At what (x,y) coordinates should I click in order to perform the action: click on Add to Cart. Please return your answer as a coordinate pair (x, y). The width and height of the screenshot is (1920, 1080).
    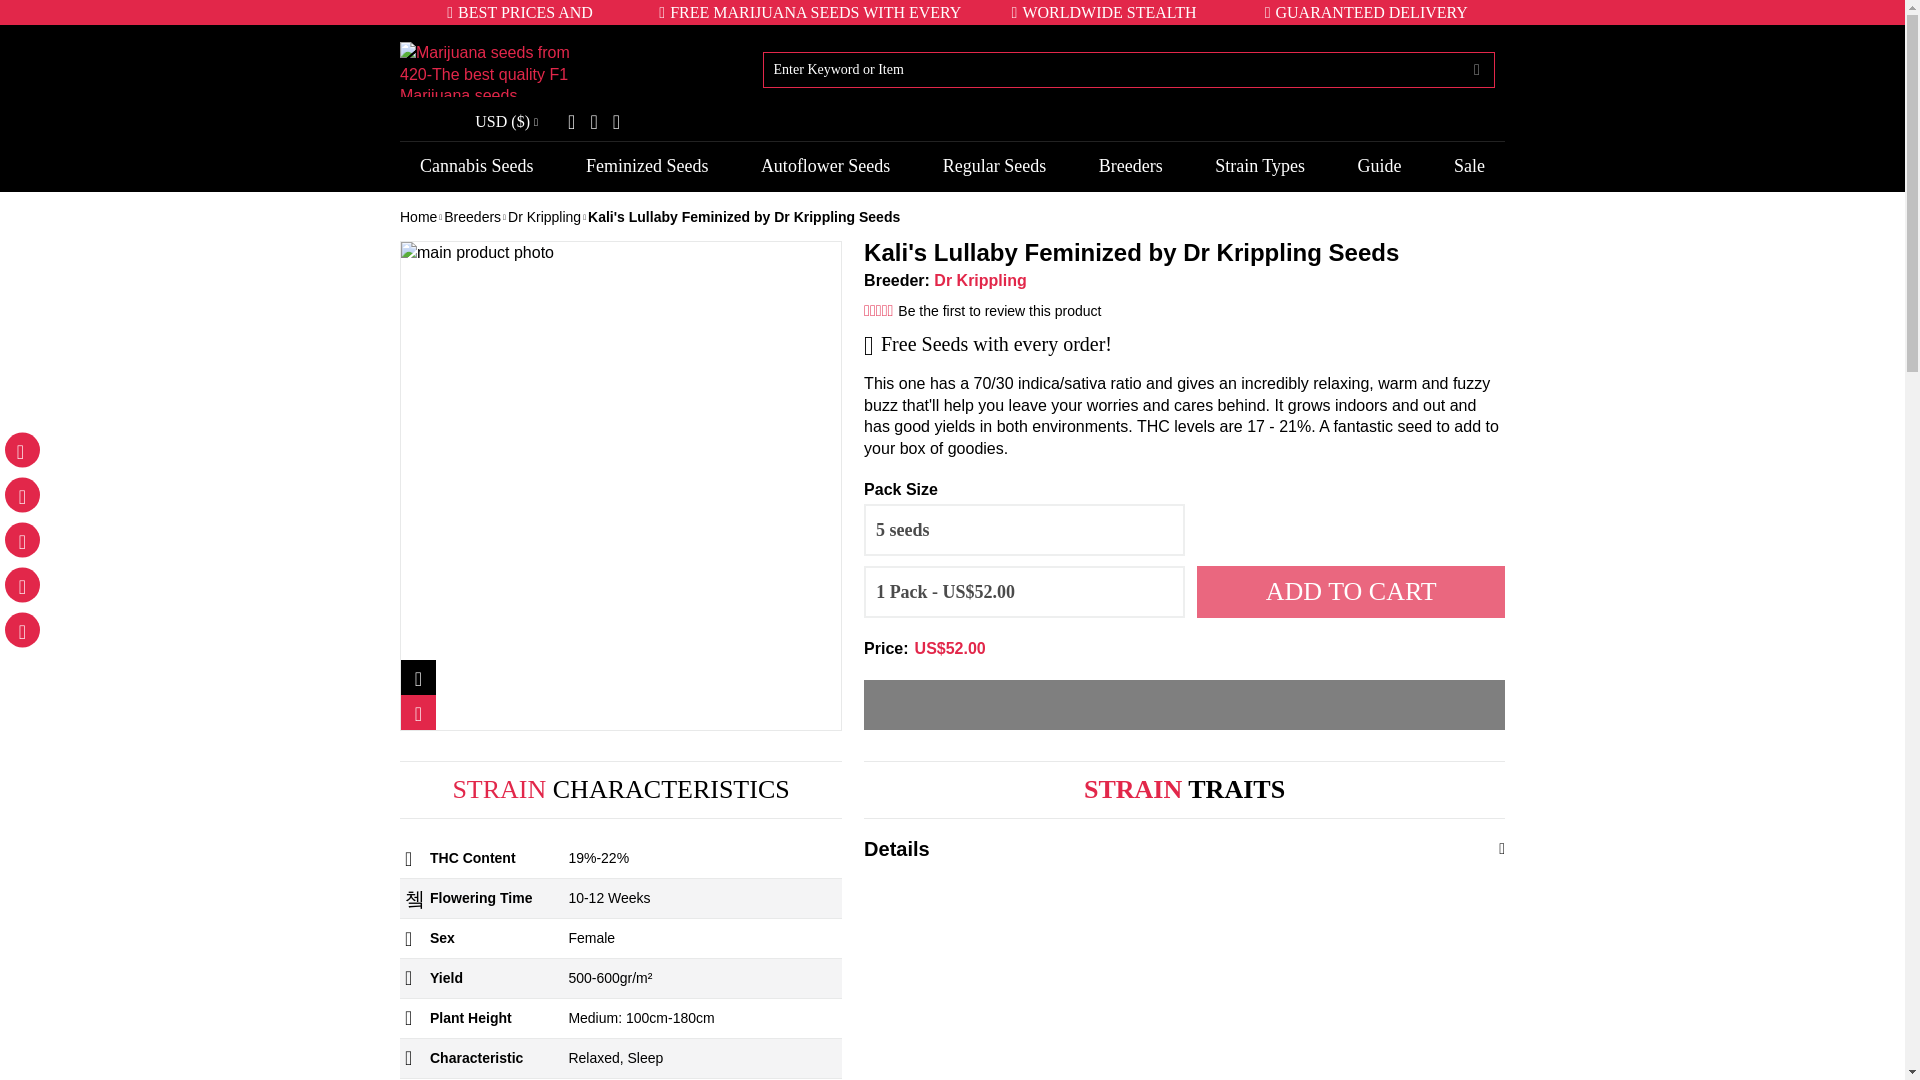
    Looking at the image, I should click on (1350, 591).